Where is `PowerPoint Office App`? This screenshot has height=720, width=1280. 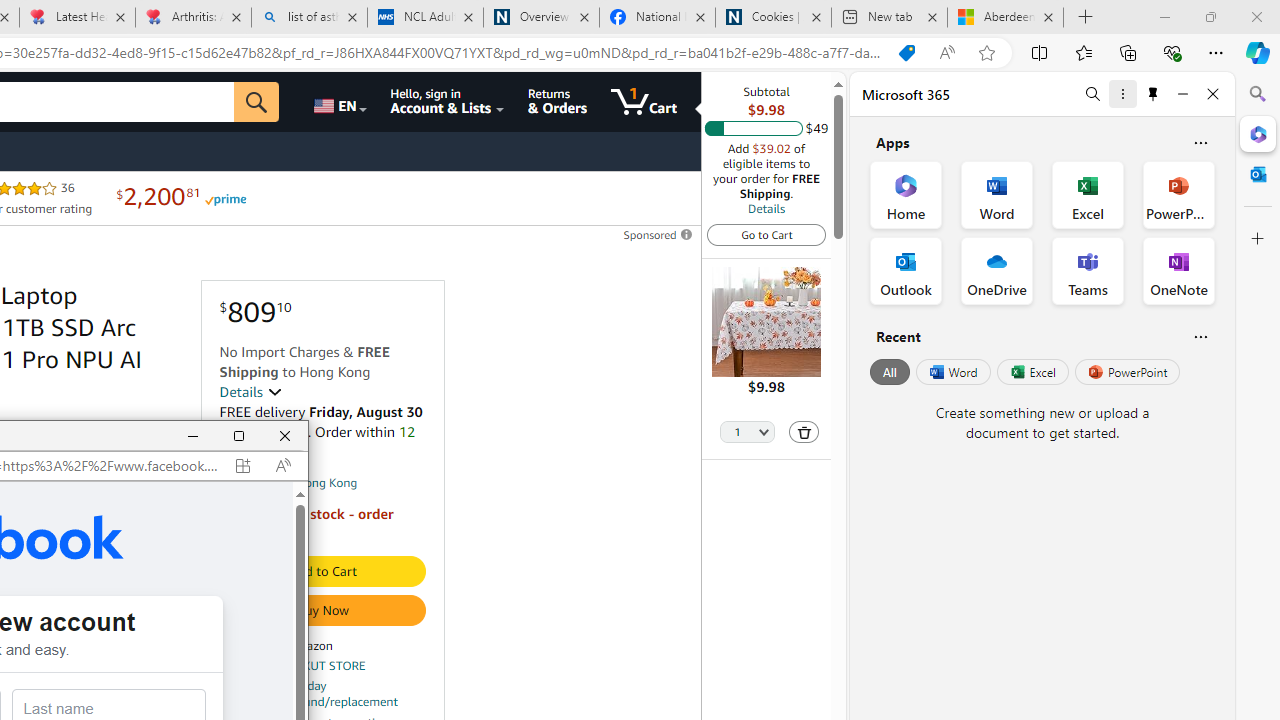 PowerPoint Office App is located at coordinates (1178, 194).